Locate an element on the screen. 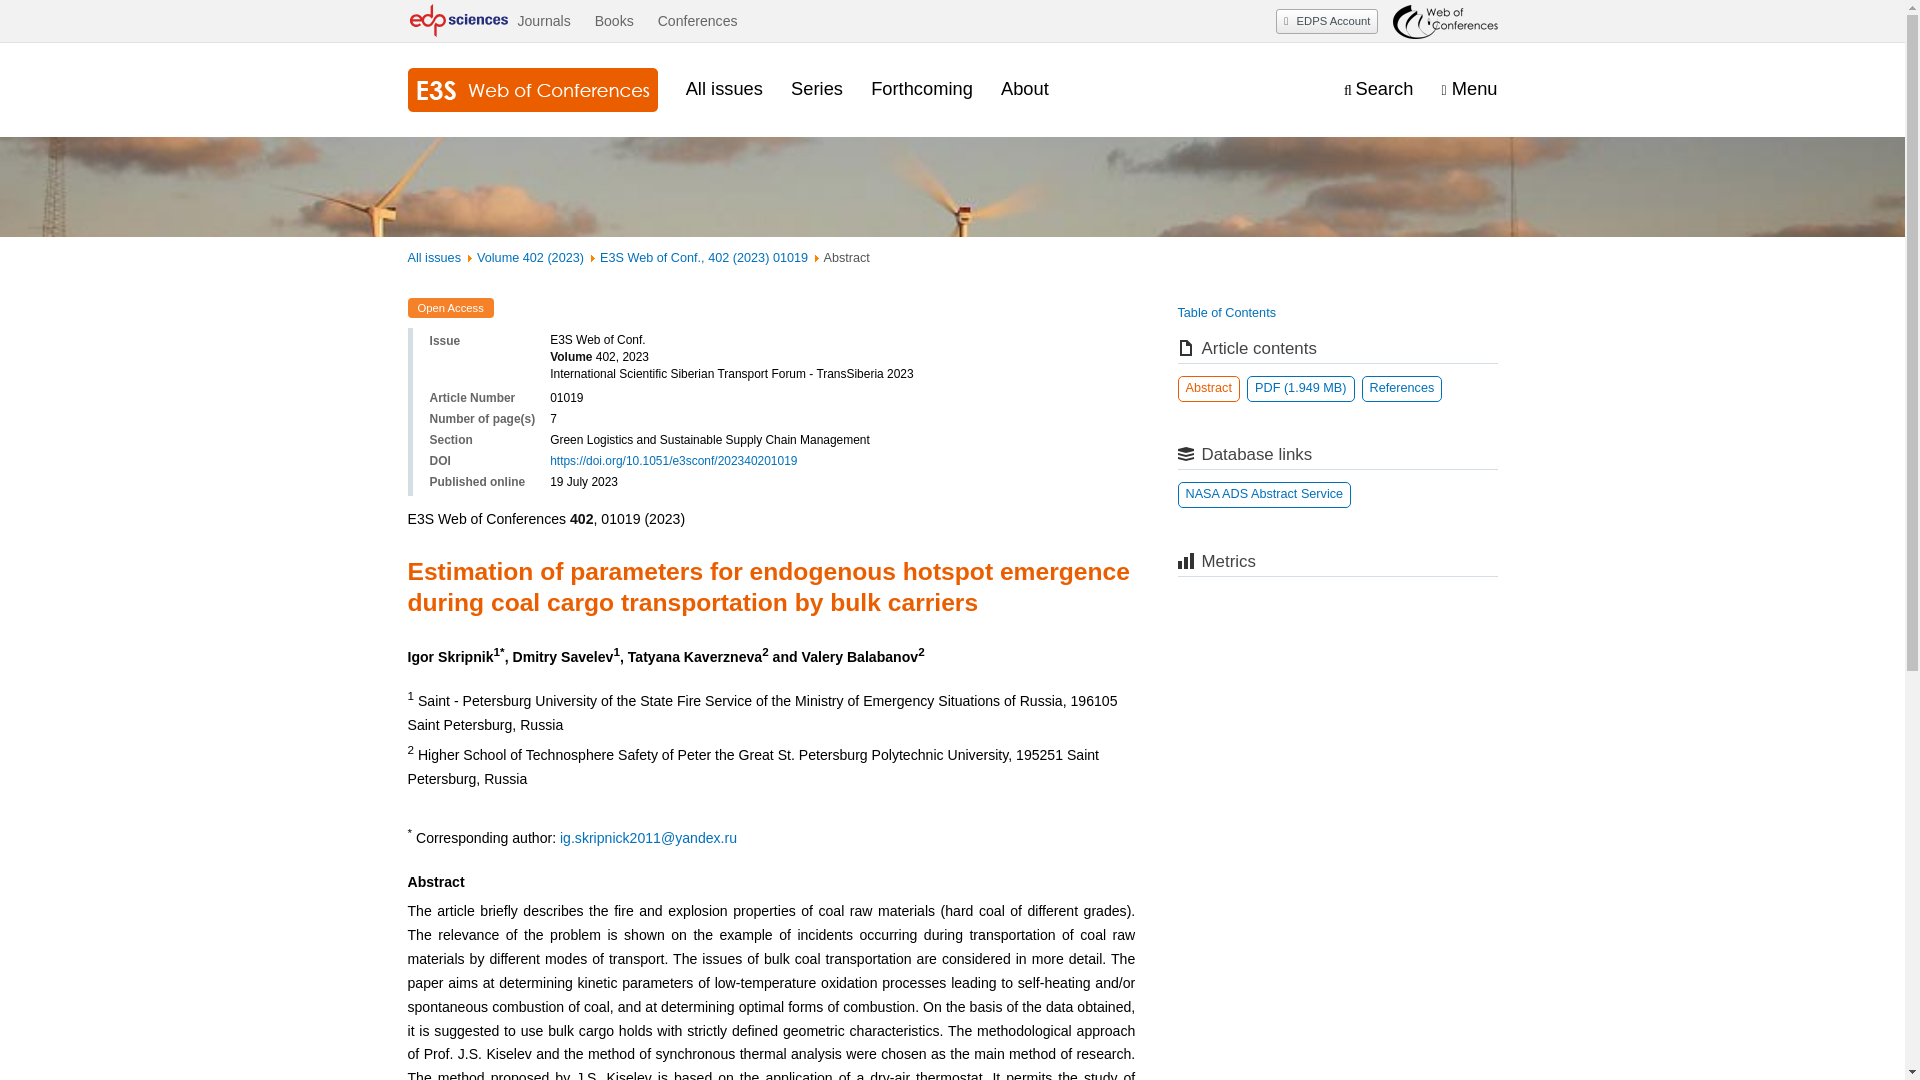 The image size is (1920, 1080). Series is located at coordinates (816, 88).